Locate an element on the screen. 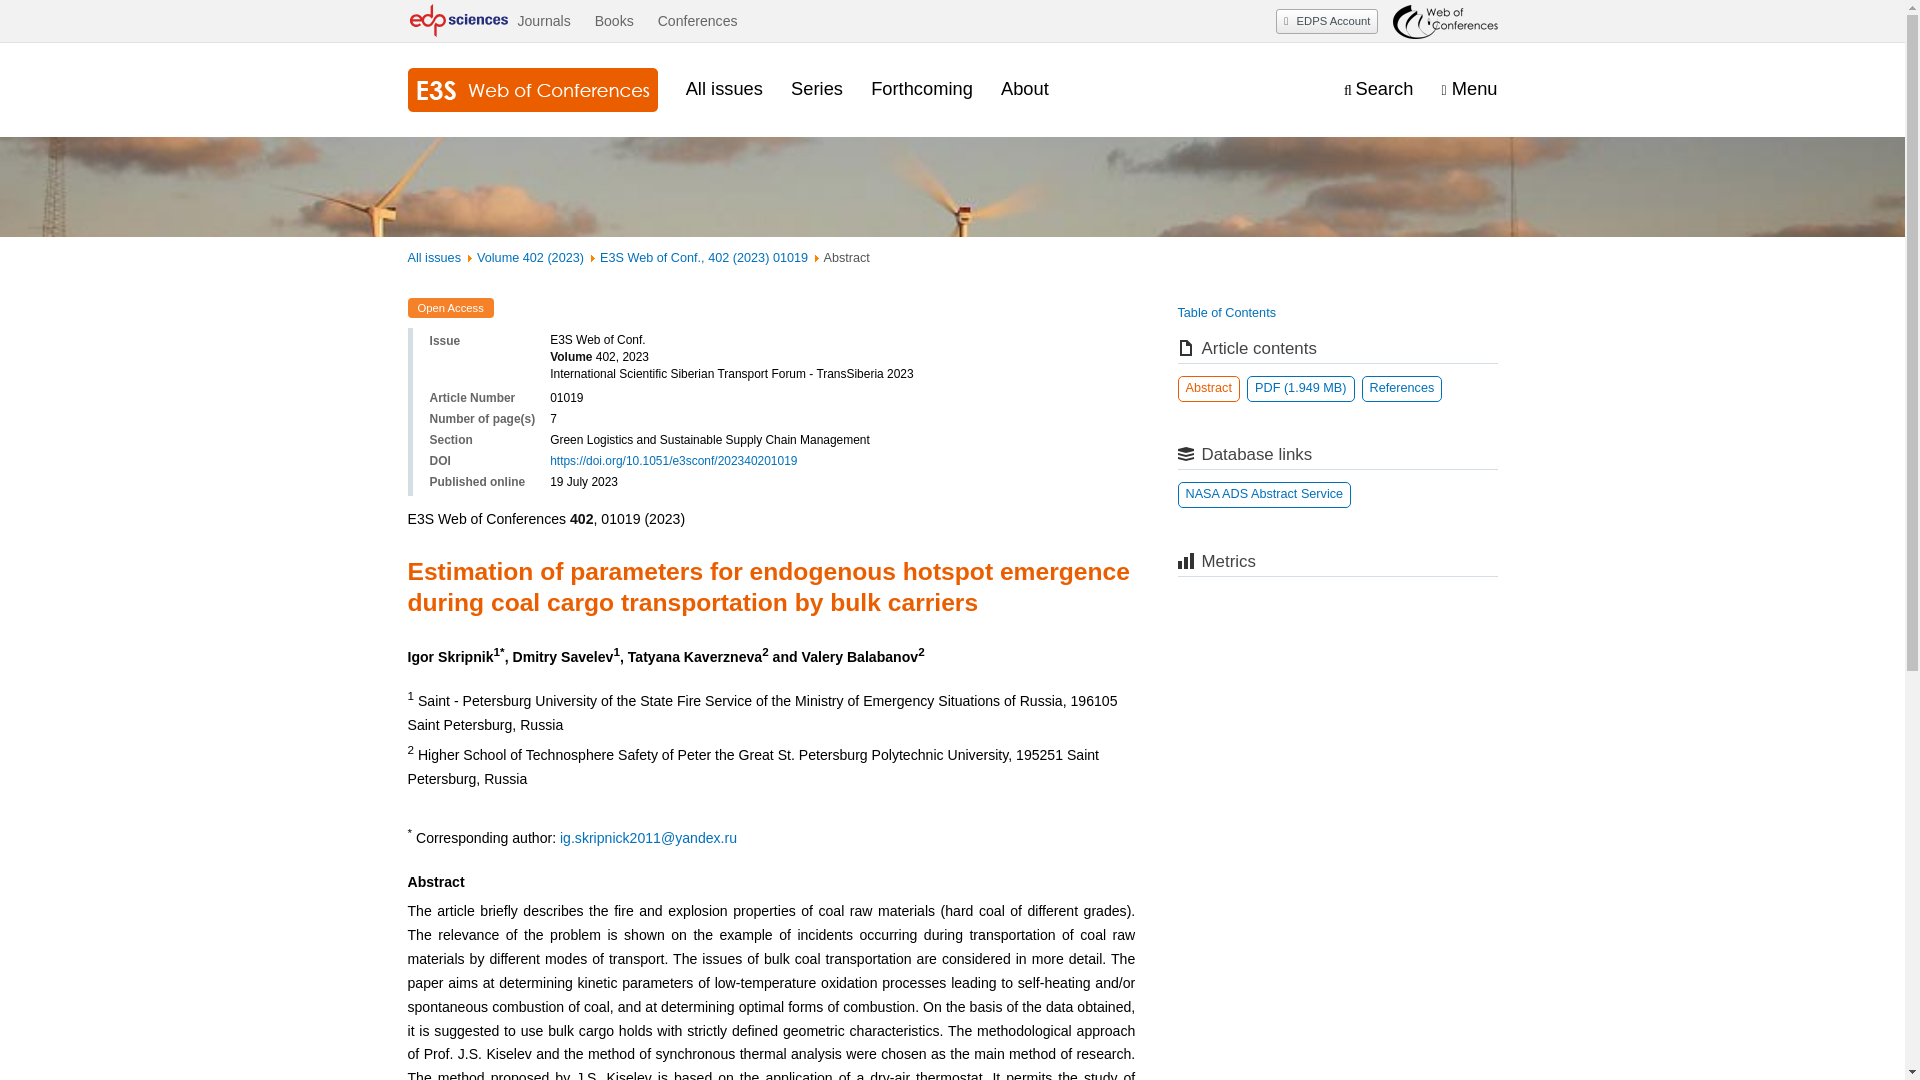 The image size is (1920, 1080). Series is located at coordinates (816, 88).